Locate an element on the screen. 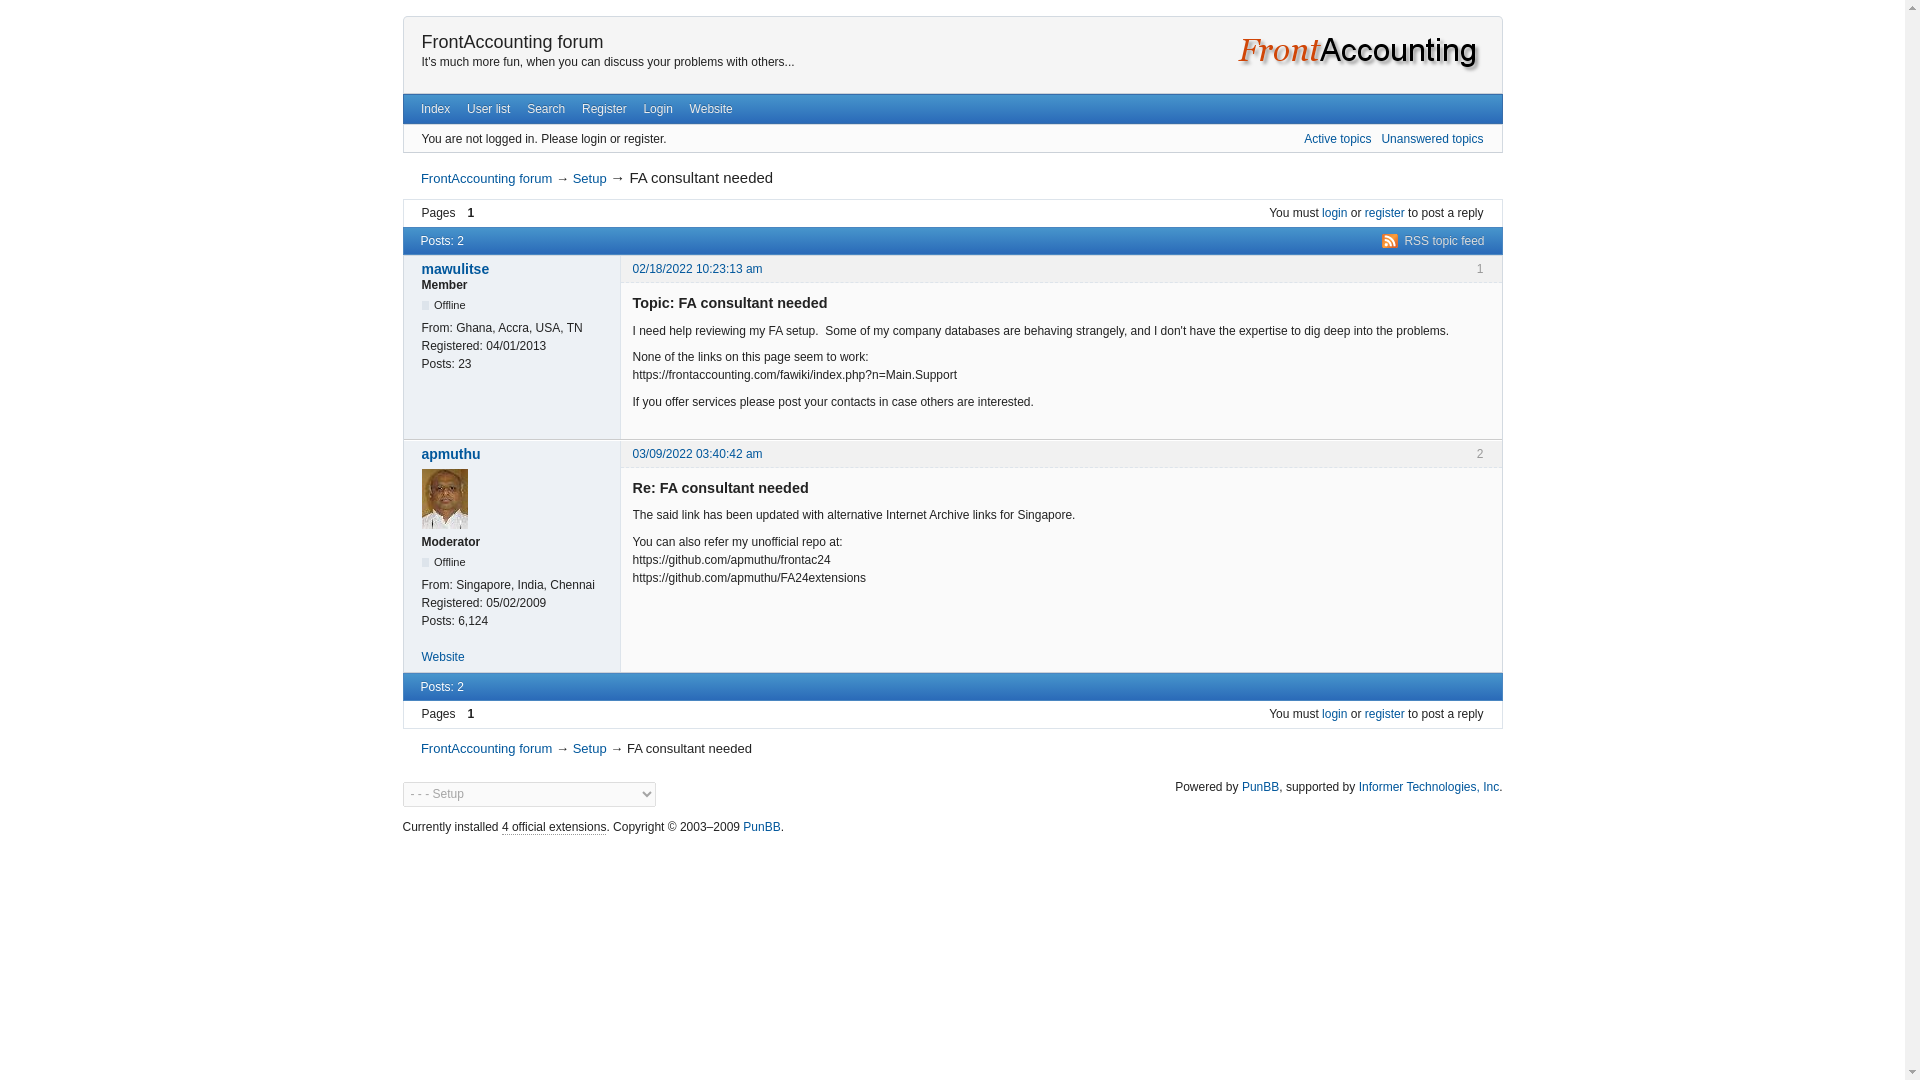 The image size is (1920, 1080). Find topics which contain recent posts. is located at coordinates (1336, 138).